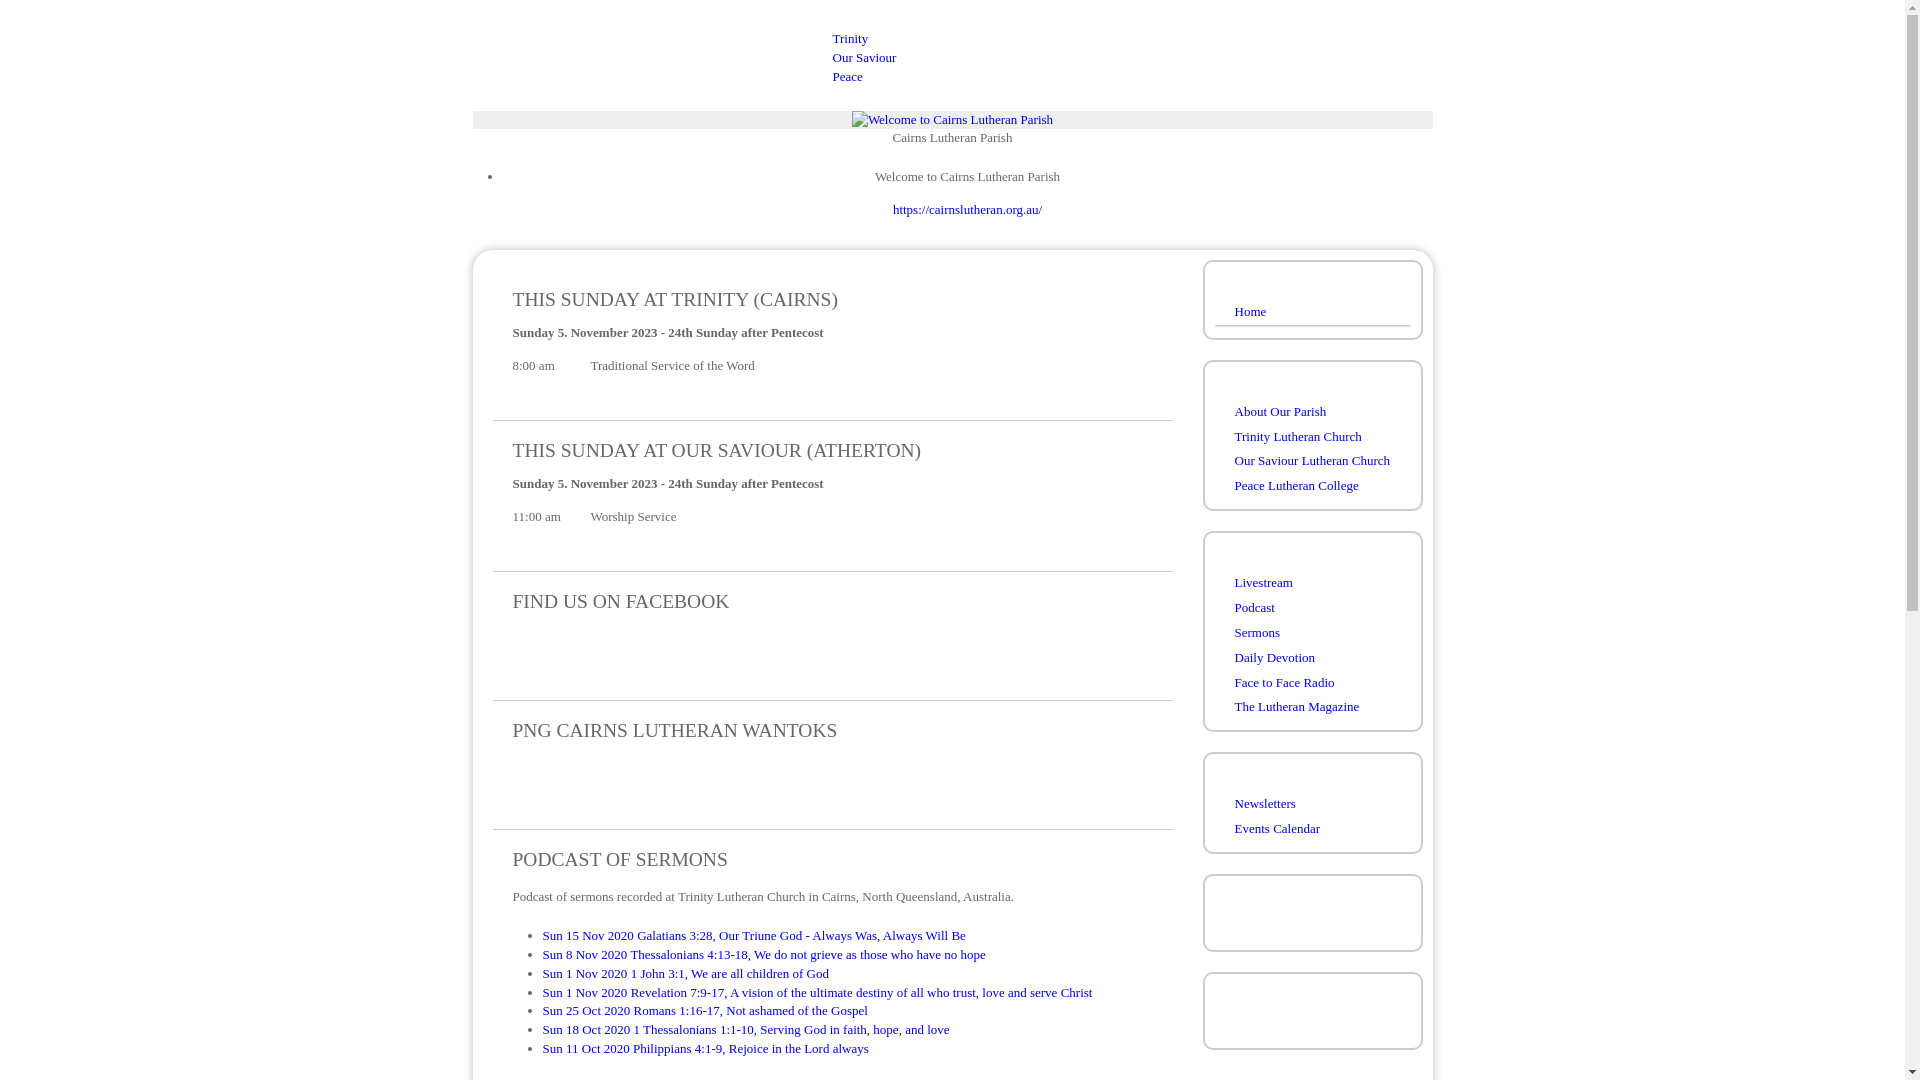 The height and width of the screenshot is (1080, 1920). Describe the element at coordinates (704, 1010) in the screenshot. I see `Sun 25 Oct 2020 Romans 1:16-17, Not ashamed of the Gospel` at that location.